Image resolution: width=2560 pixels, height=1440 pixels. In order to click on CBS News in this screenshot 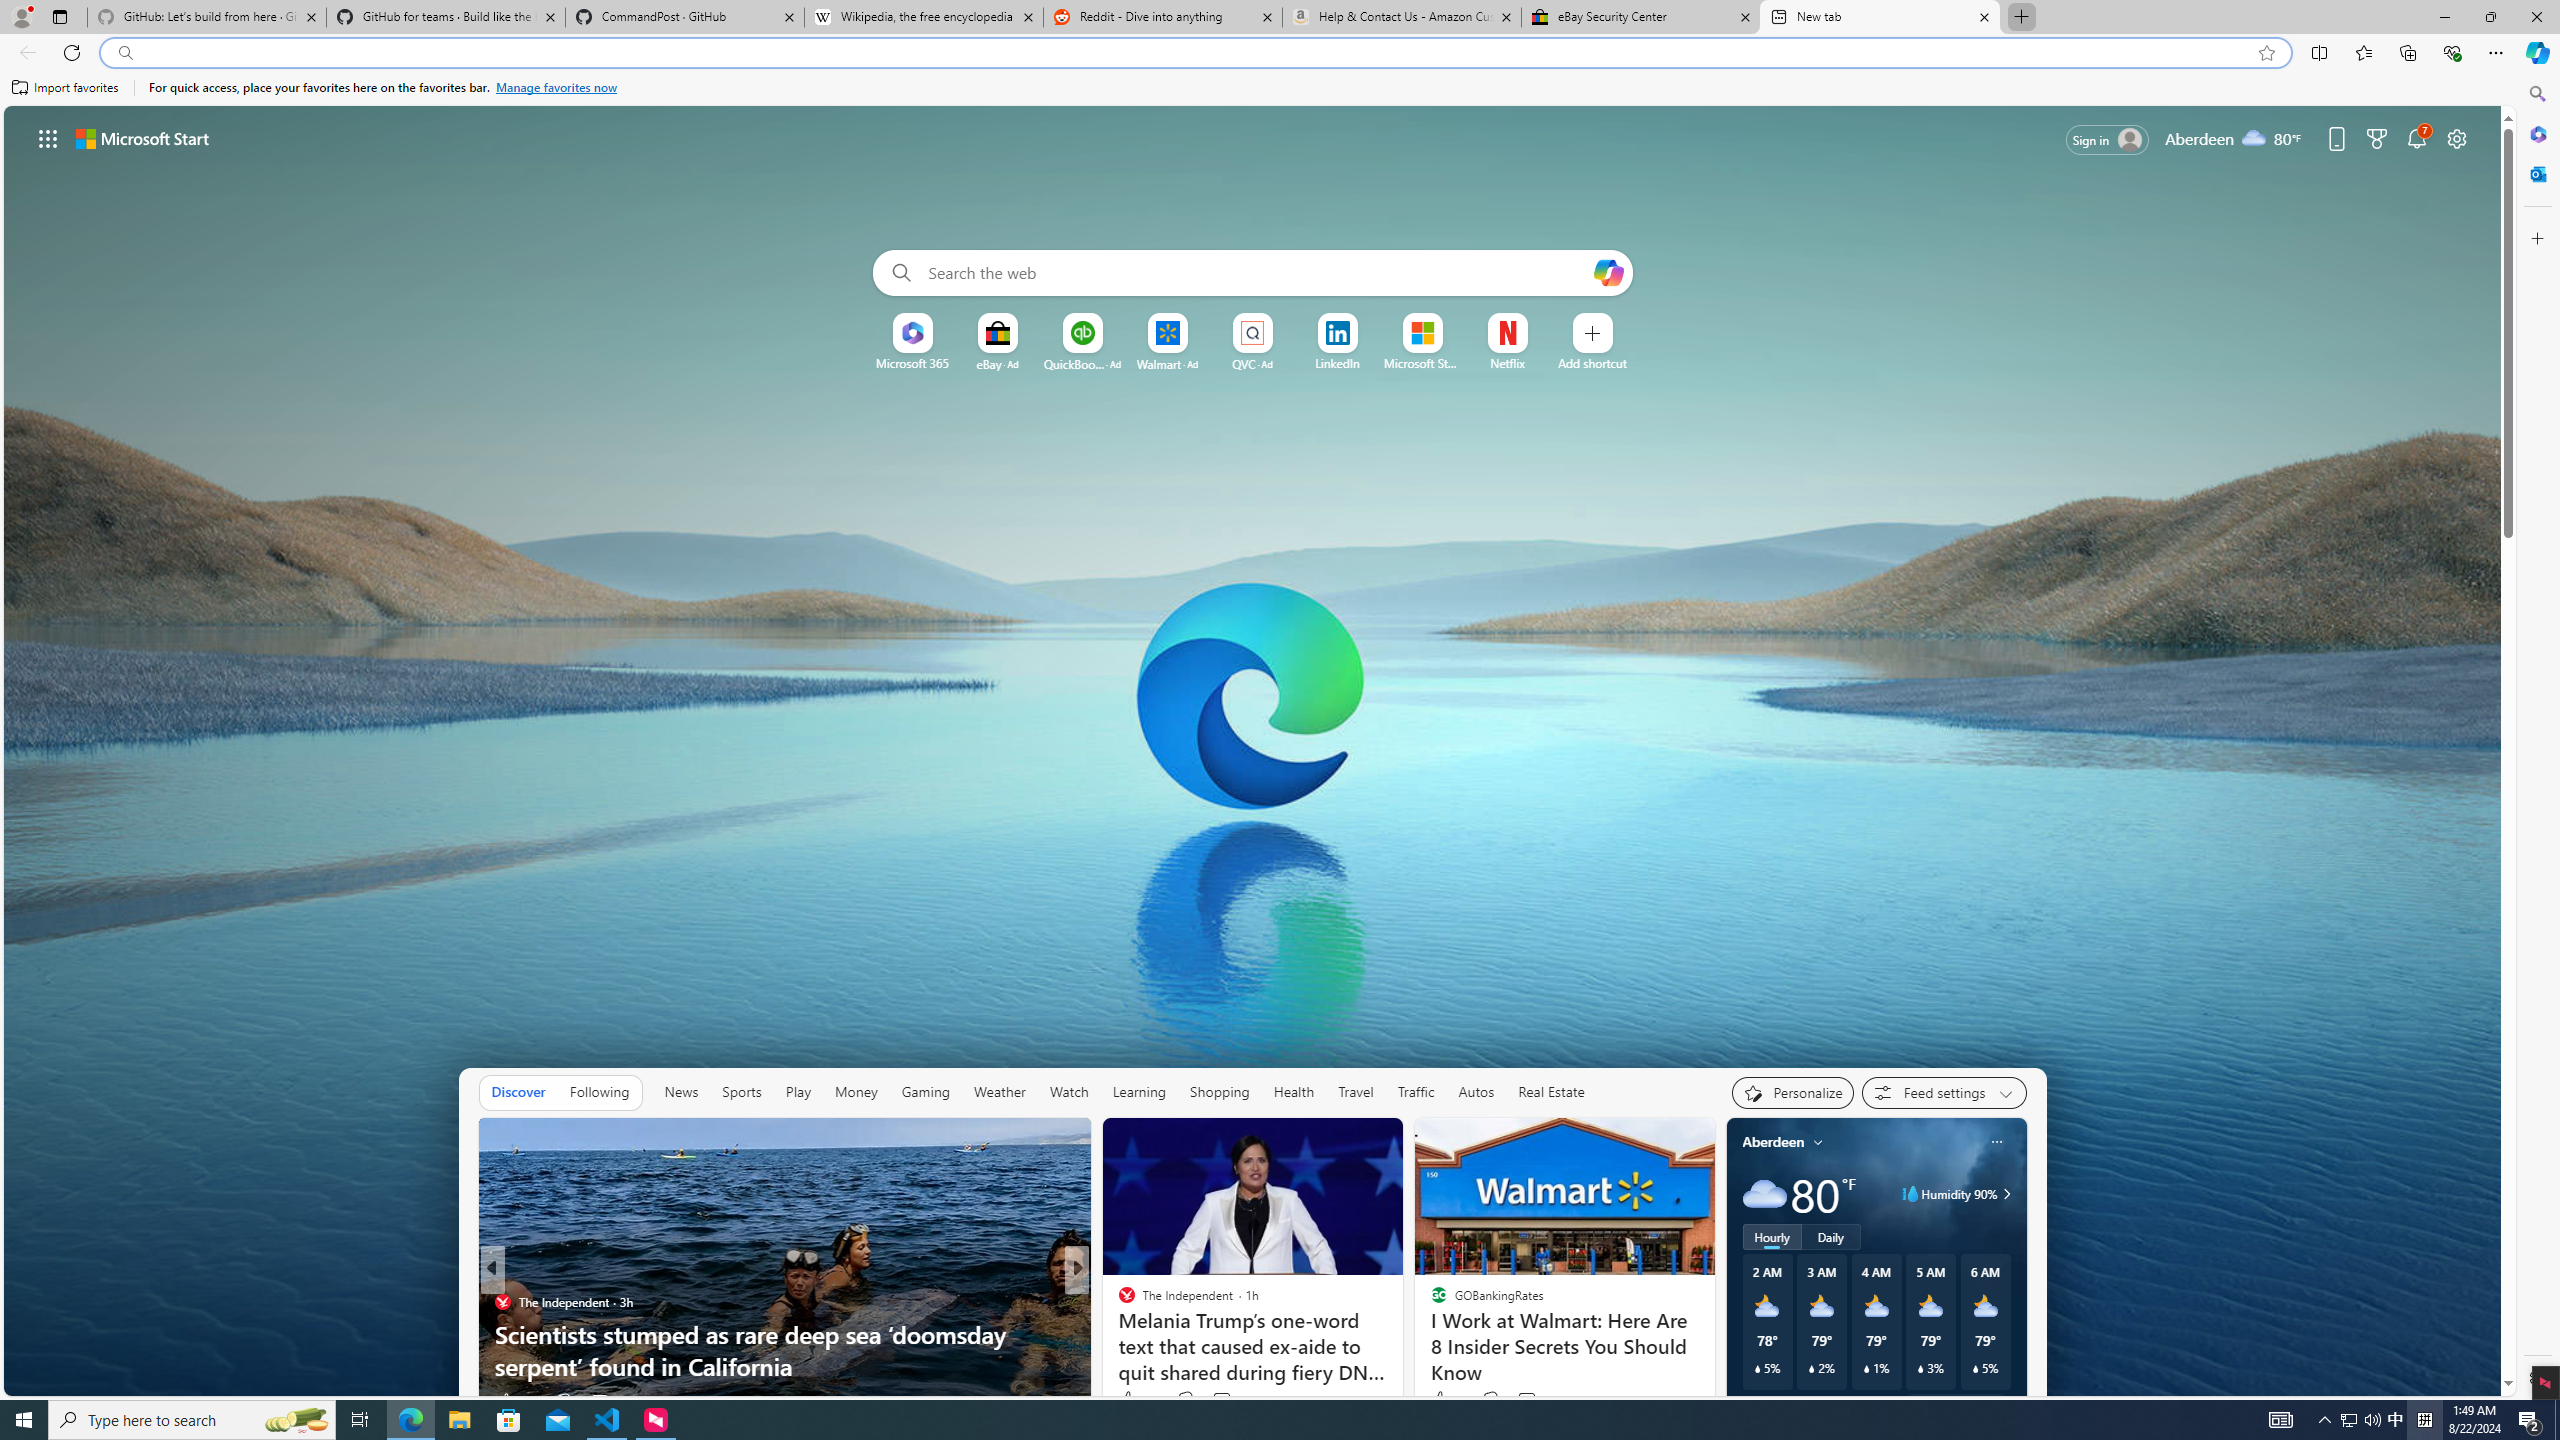, I will do `click(1118, 1302)`.